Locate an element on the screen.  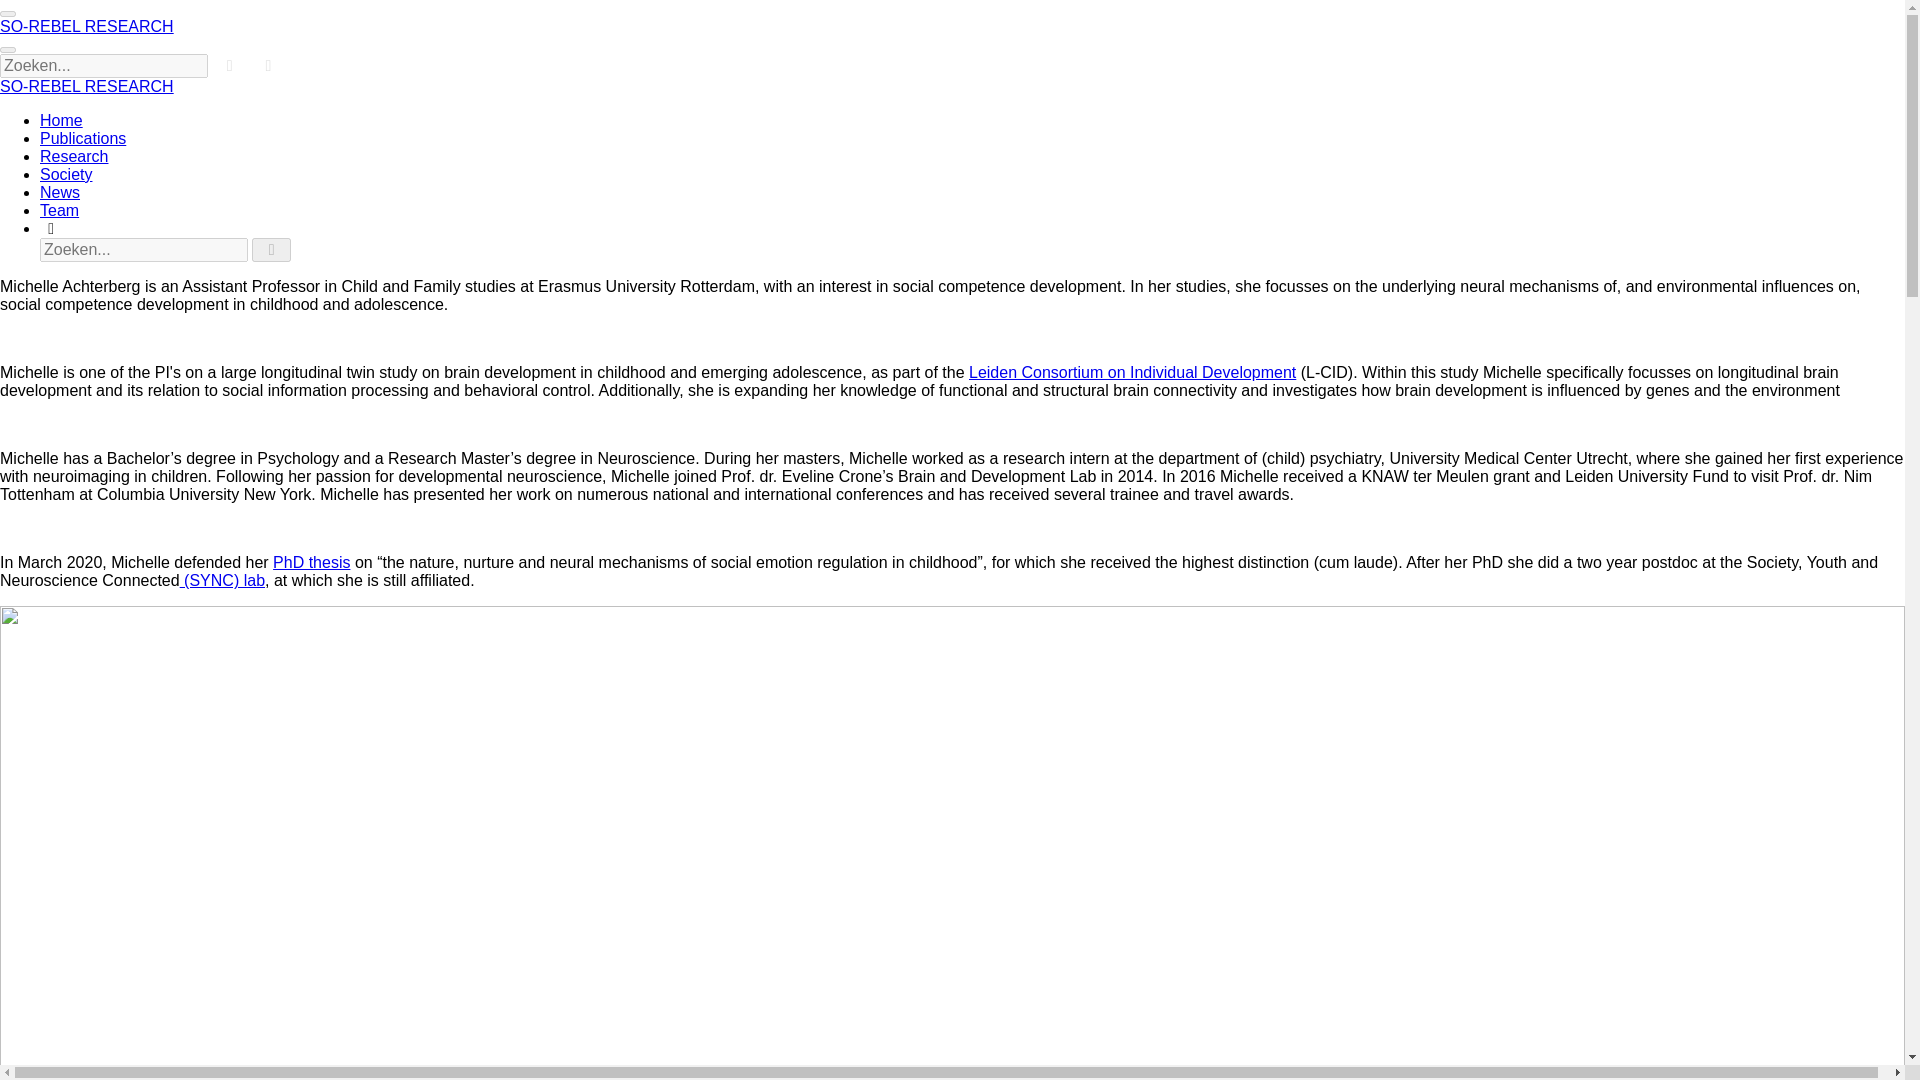
Home is located at coordinates (61, 120).